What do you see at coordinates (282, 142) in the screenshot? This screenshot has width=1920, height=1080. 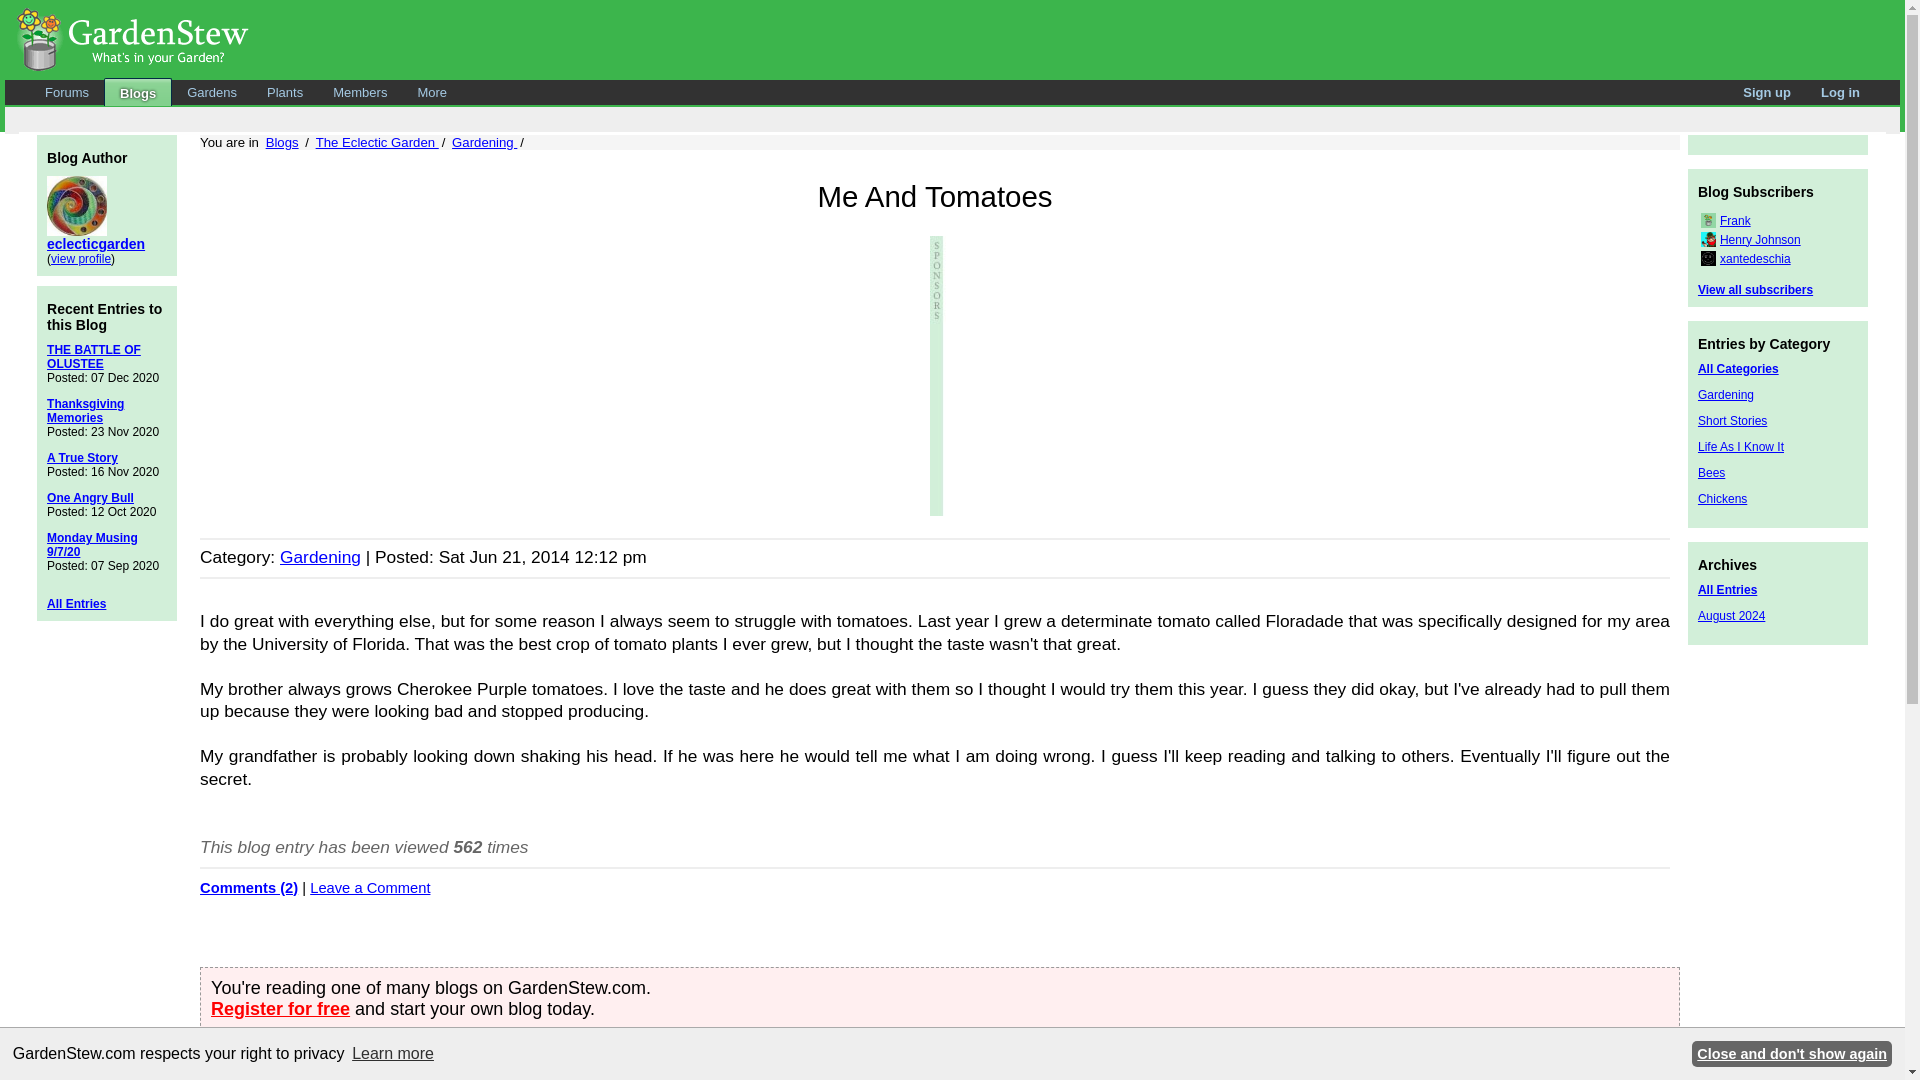 I see `Blogs` at bounding box center [282, 142].